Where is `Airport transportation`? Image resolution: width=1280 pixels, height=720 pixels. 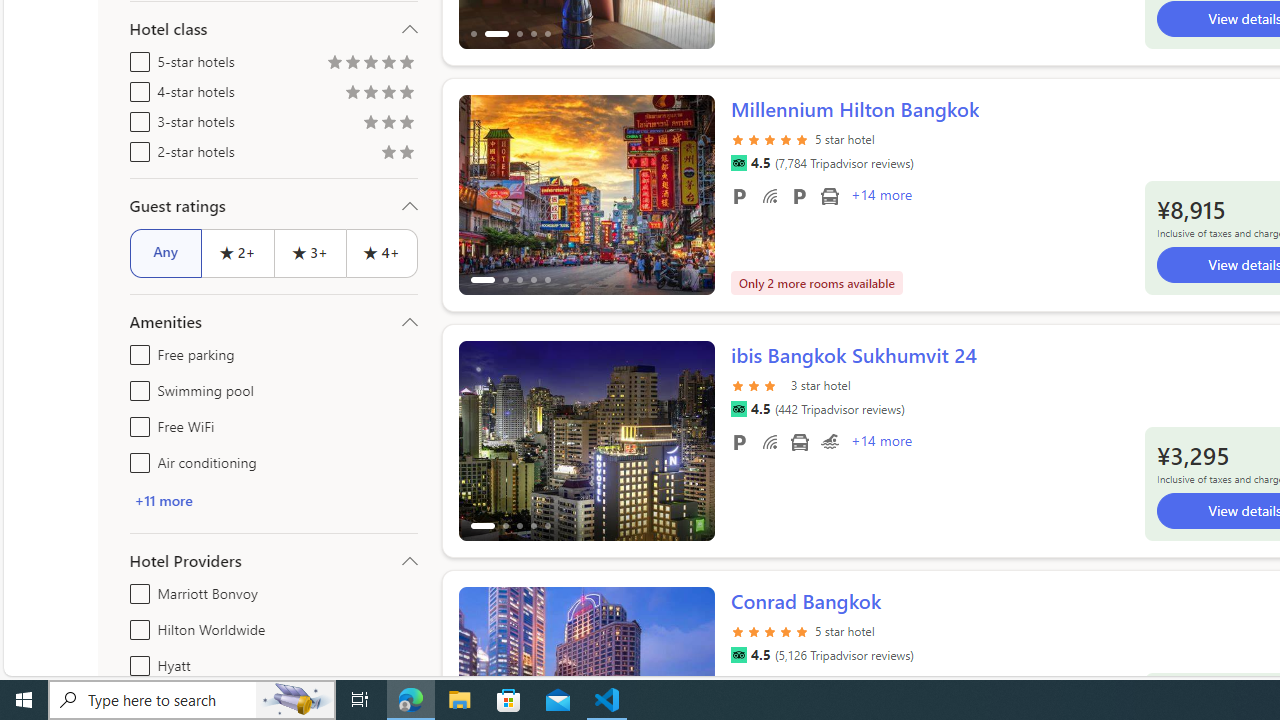 Airport transportation is located at coordinates (798, 441).